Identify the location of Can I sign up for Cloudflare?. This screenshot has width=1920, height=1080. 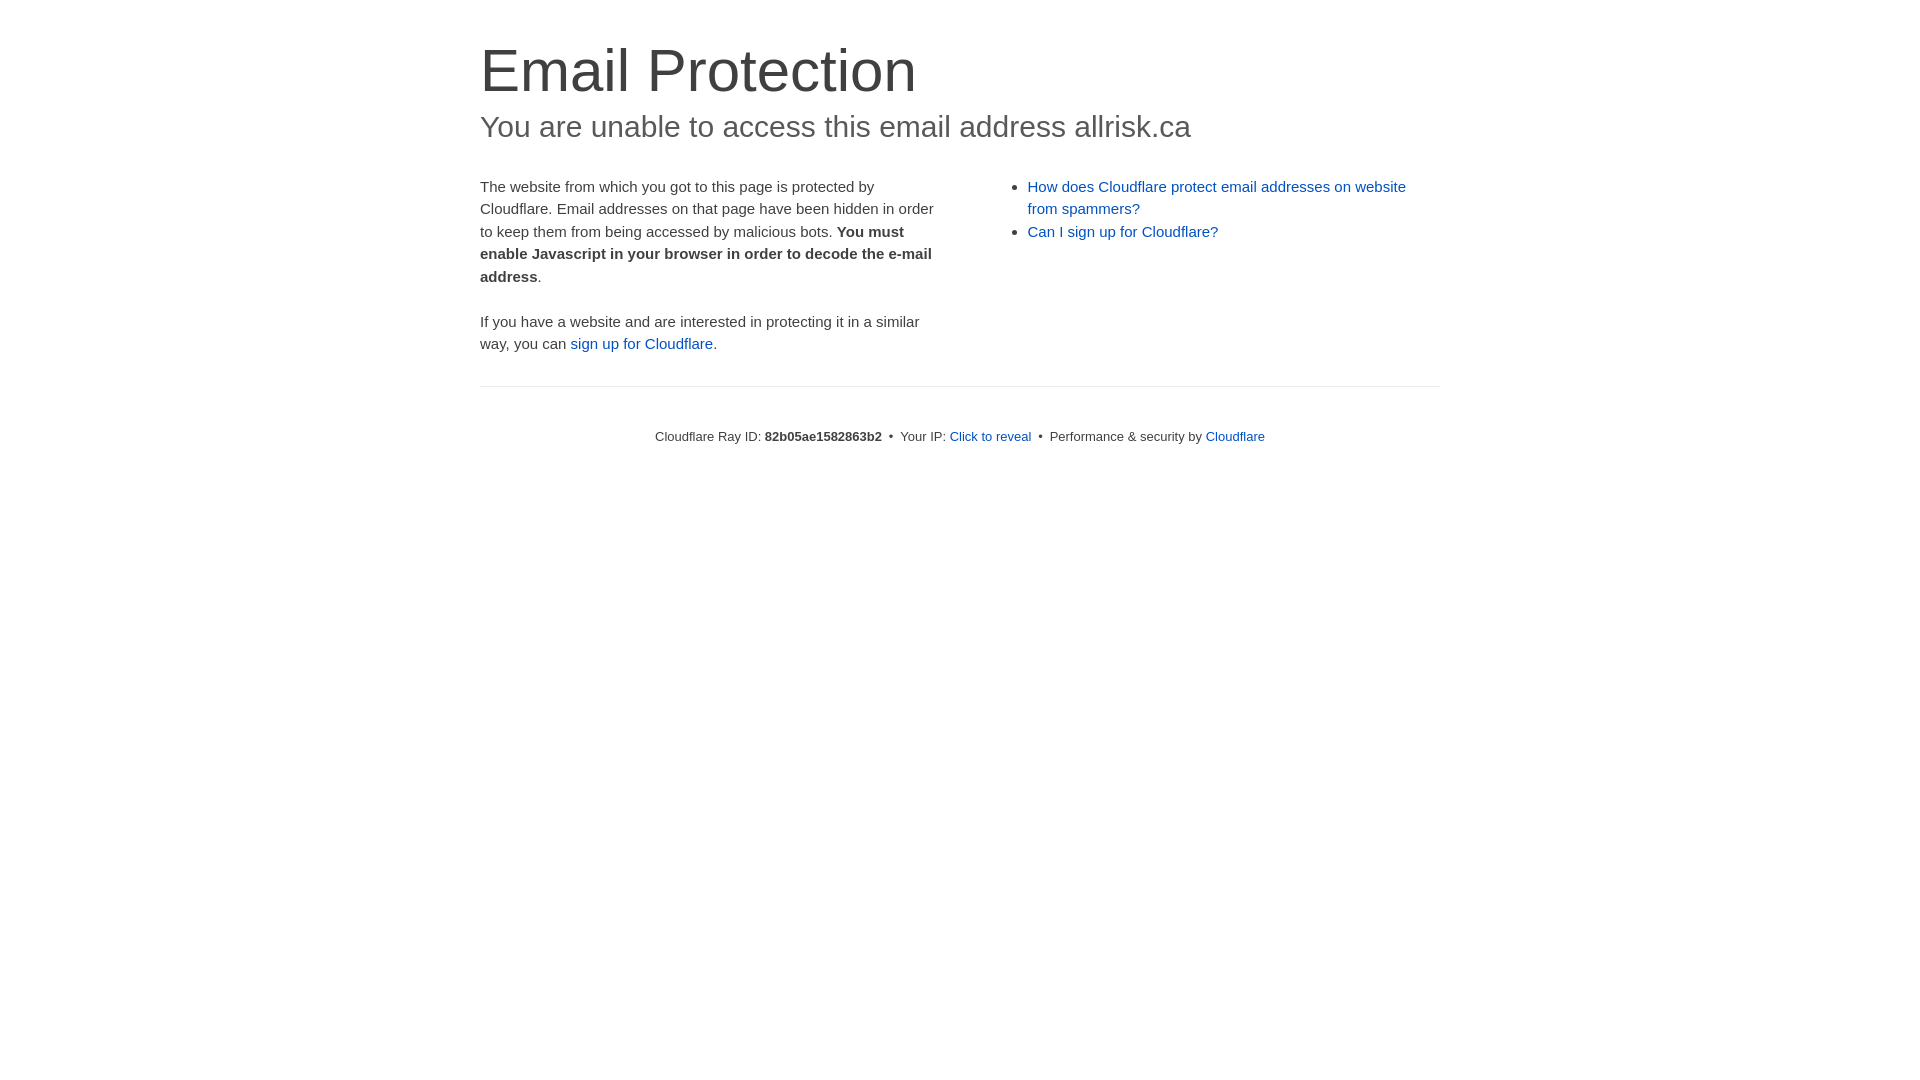
(1124, 232).